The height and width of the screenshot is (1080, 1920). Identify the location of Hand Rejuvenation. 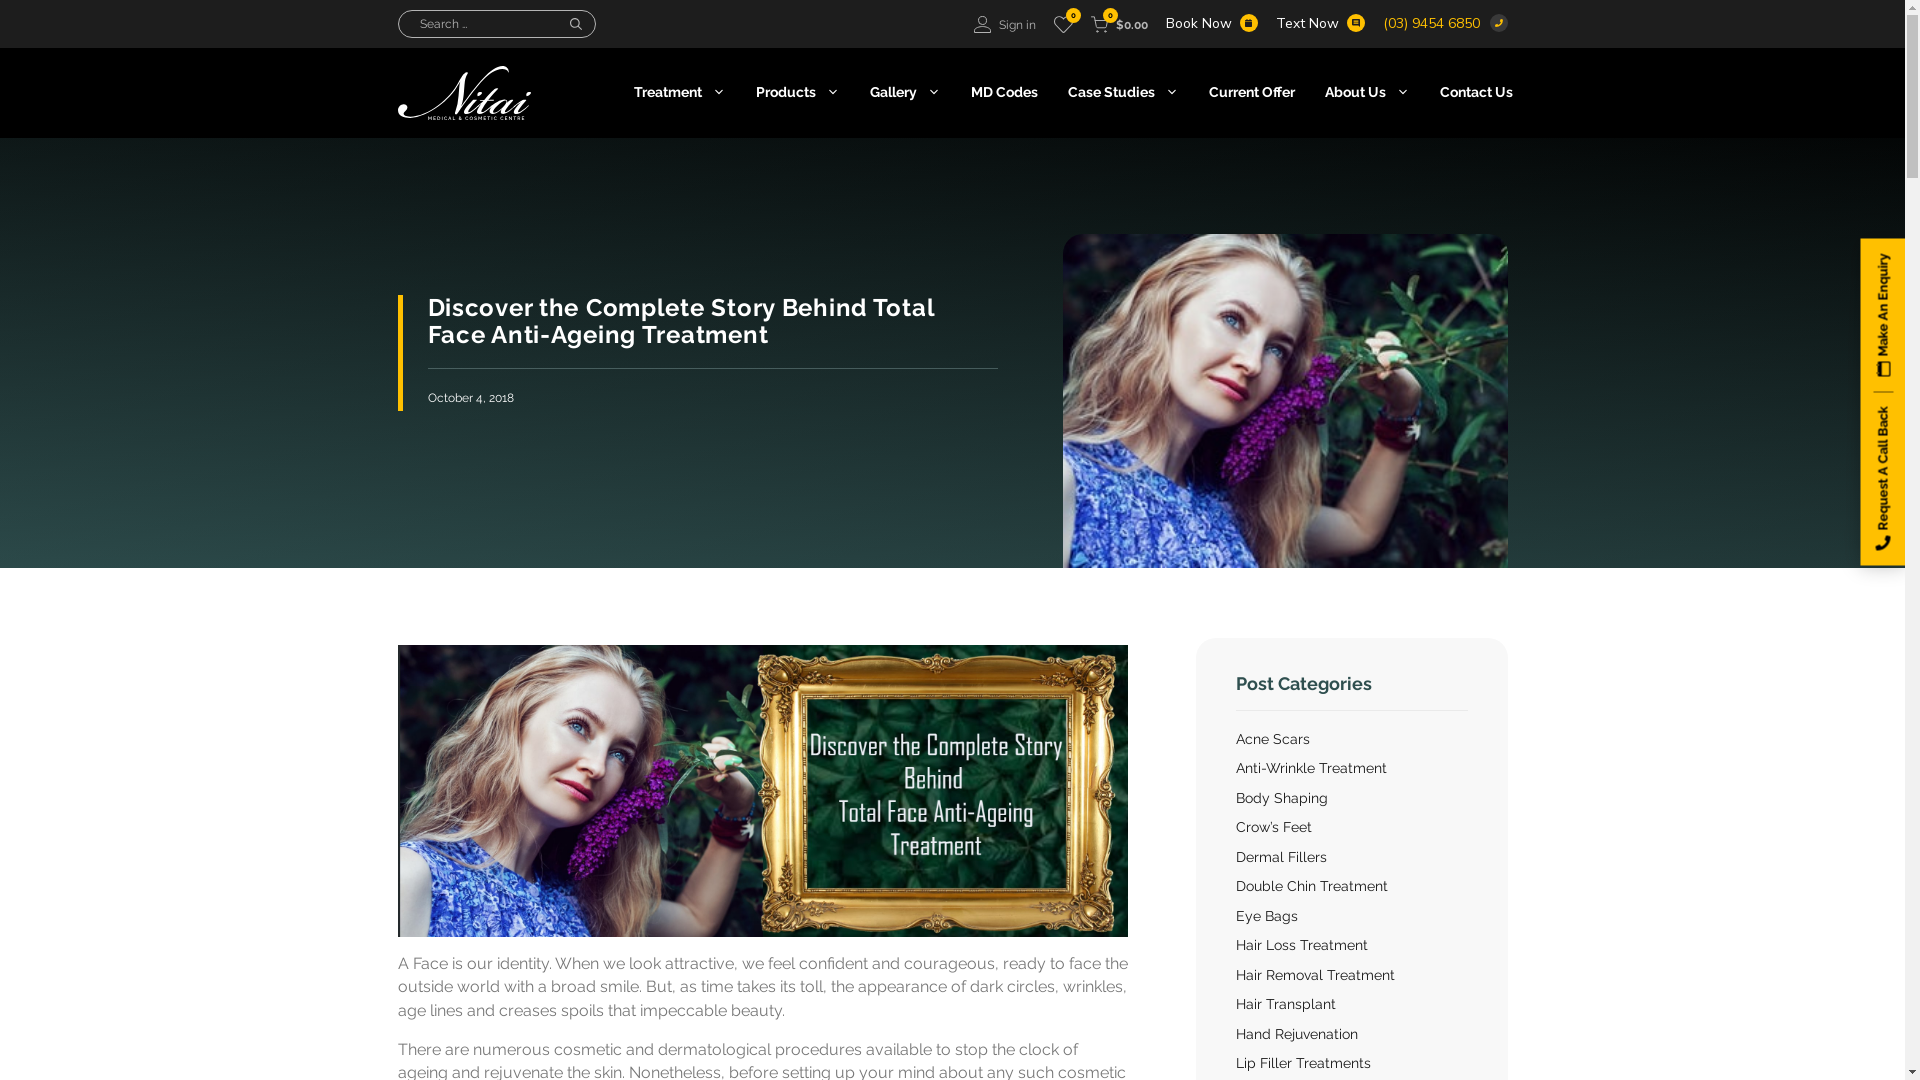
(1297, 1034).